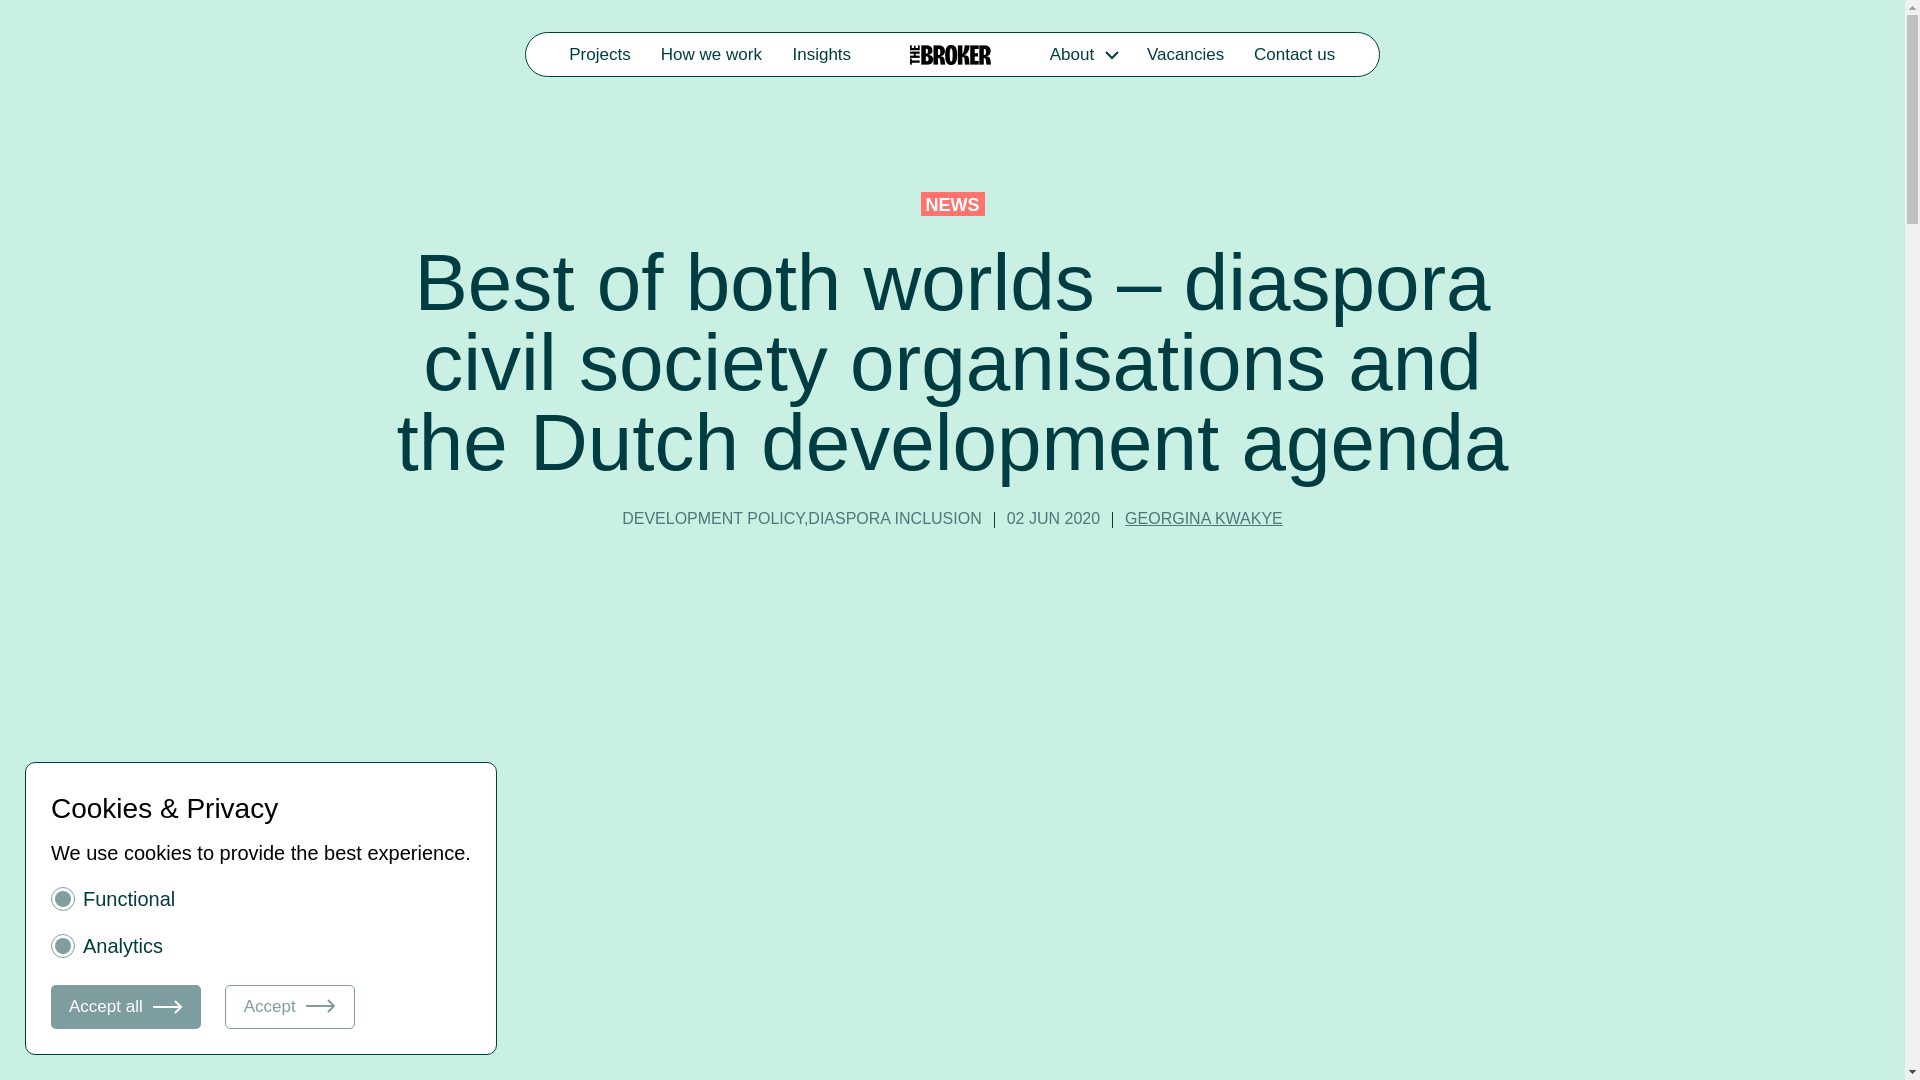  What do you see at coordinates (712, 54) in the screenshot?
I see `How we work` at bounding box center [712, 54].